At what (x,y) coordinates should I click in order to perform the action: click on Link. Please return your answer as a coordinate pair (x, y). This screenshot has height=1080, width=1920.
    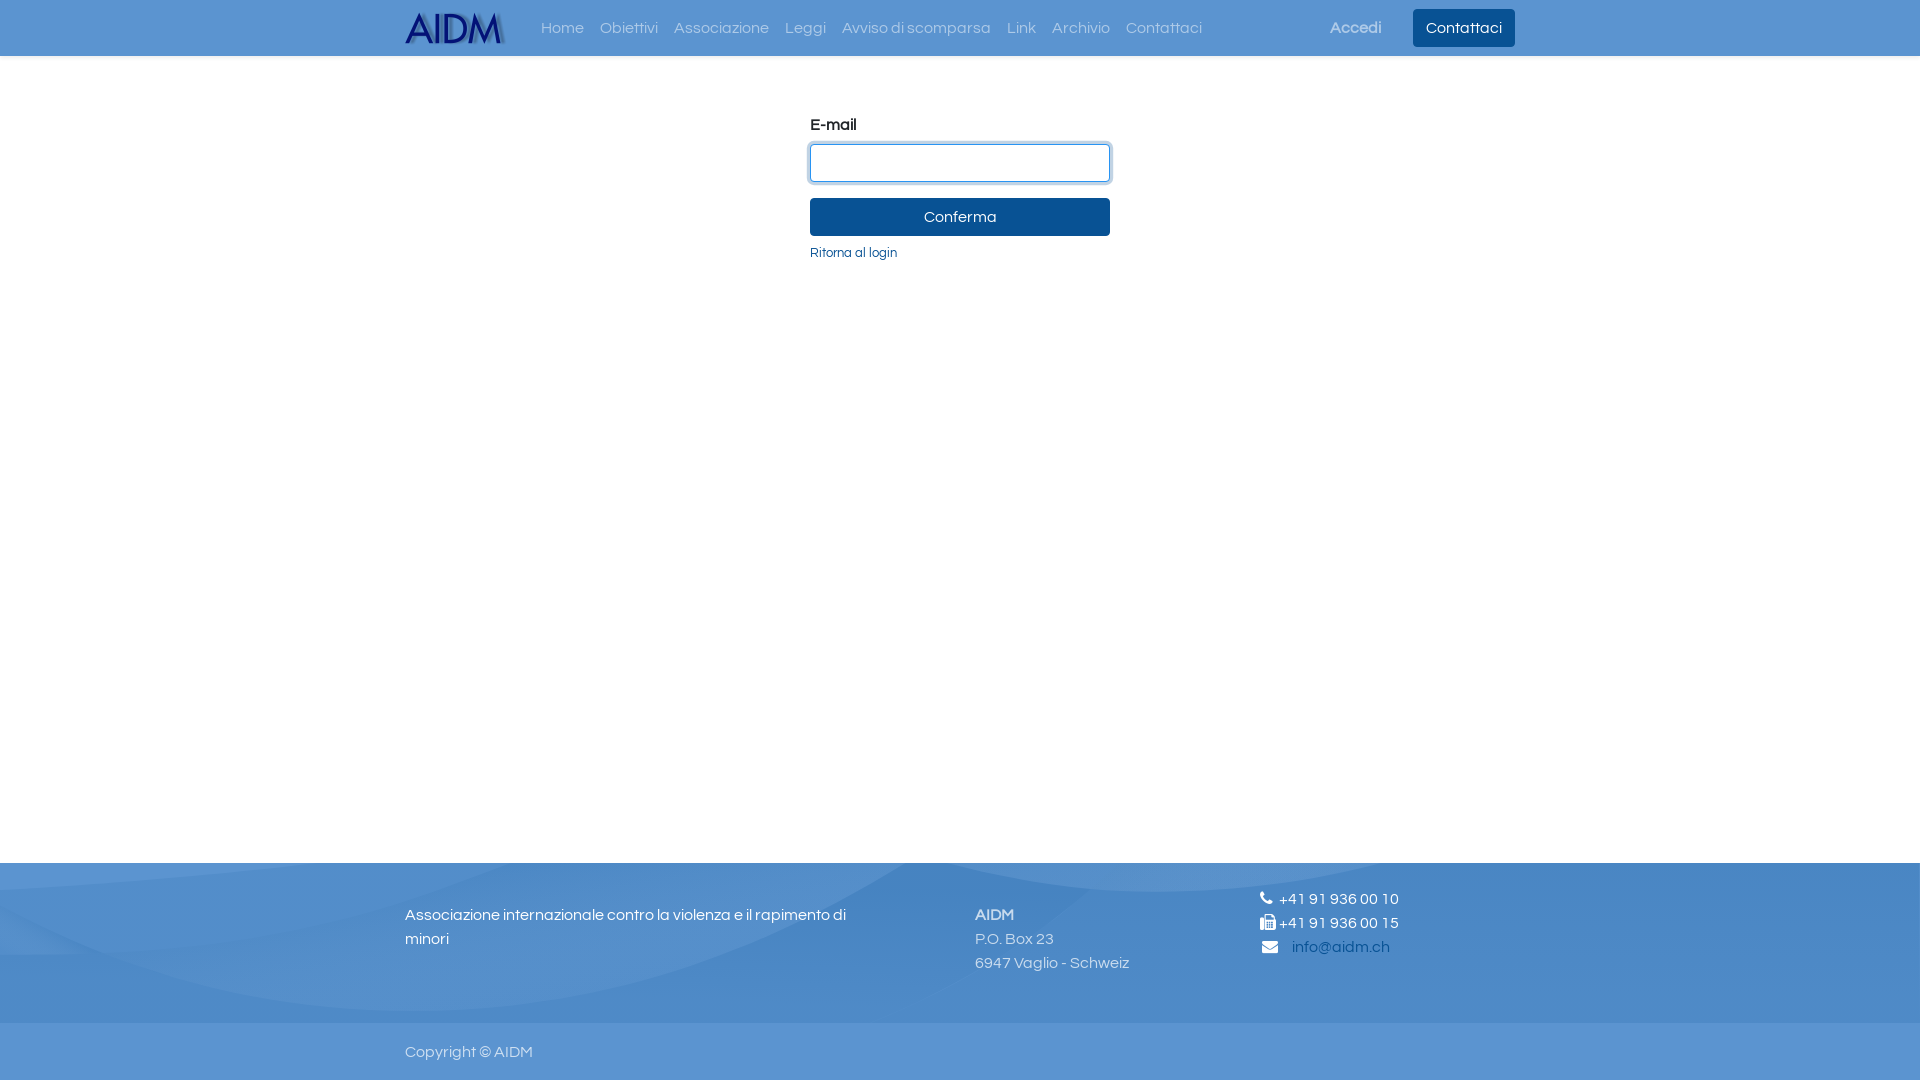
    Looking at the image, I should click on (1021, 28).